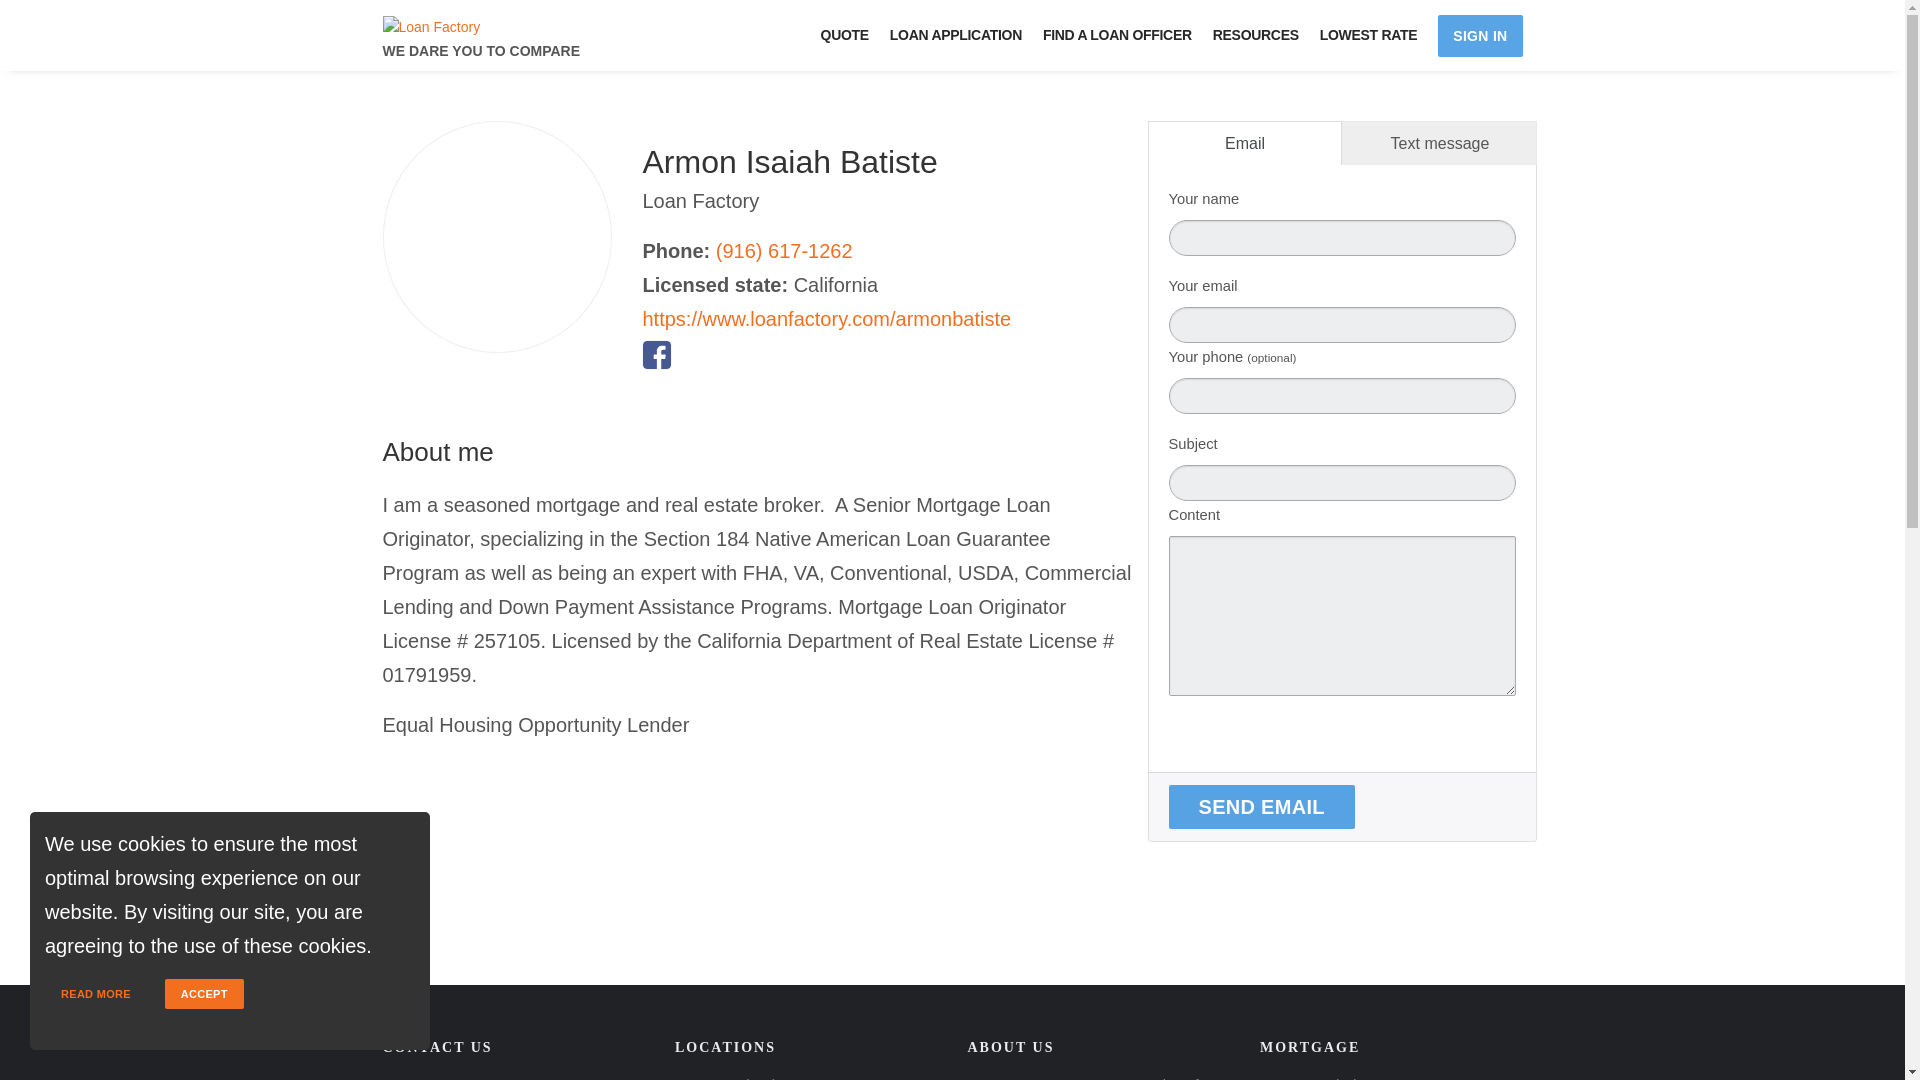 Image resolution: width=1920 pixels, height=1080 pixels. I want to click on RESOURCES, so click(1265, 36).